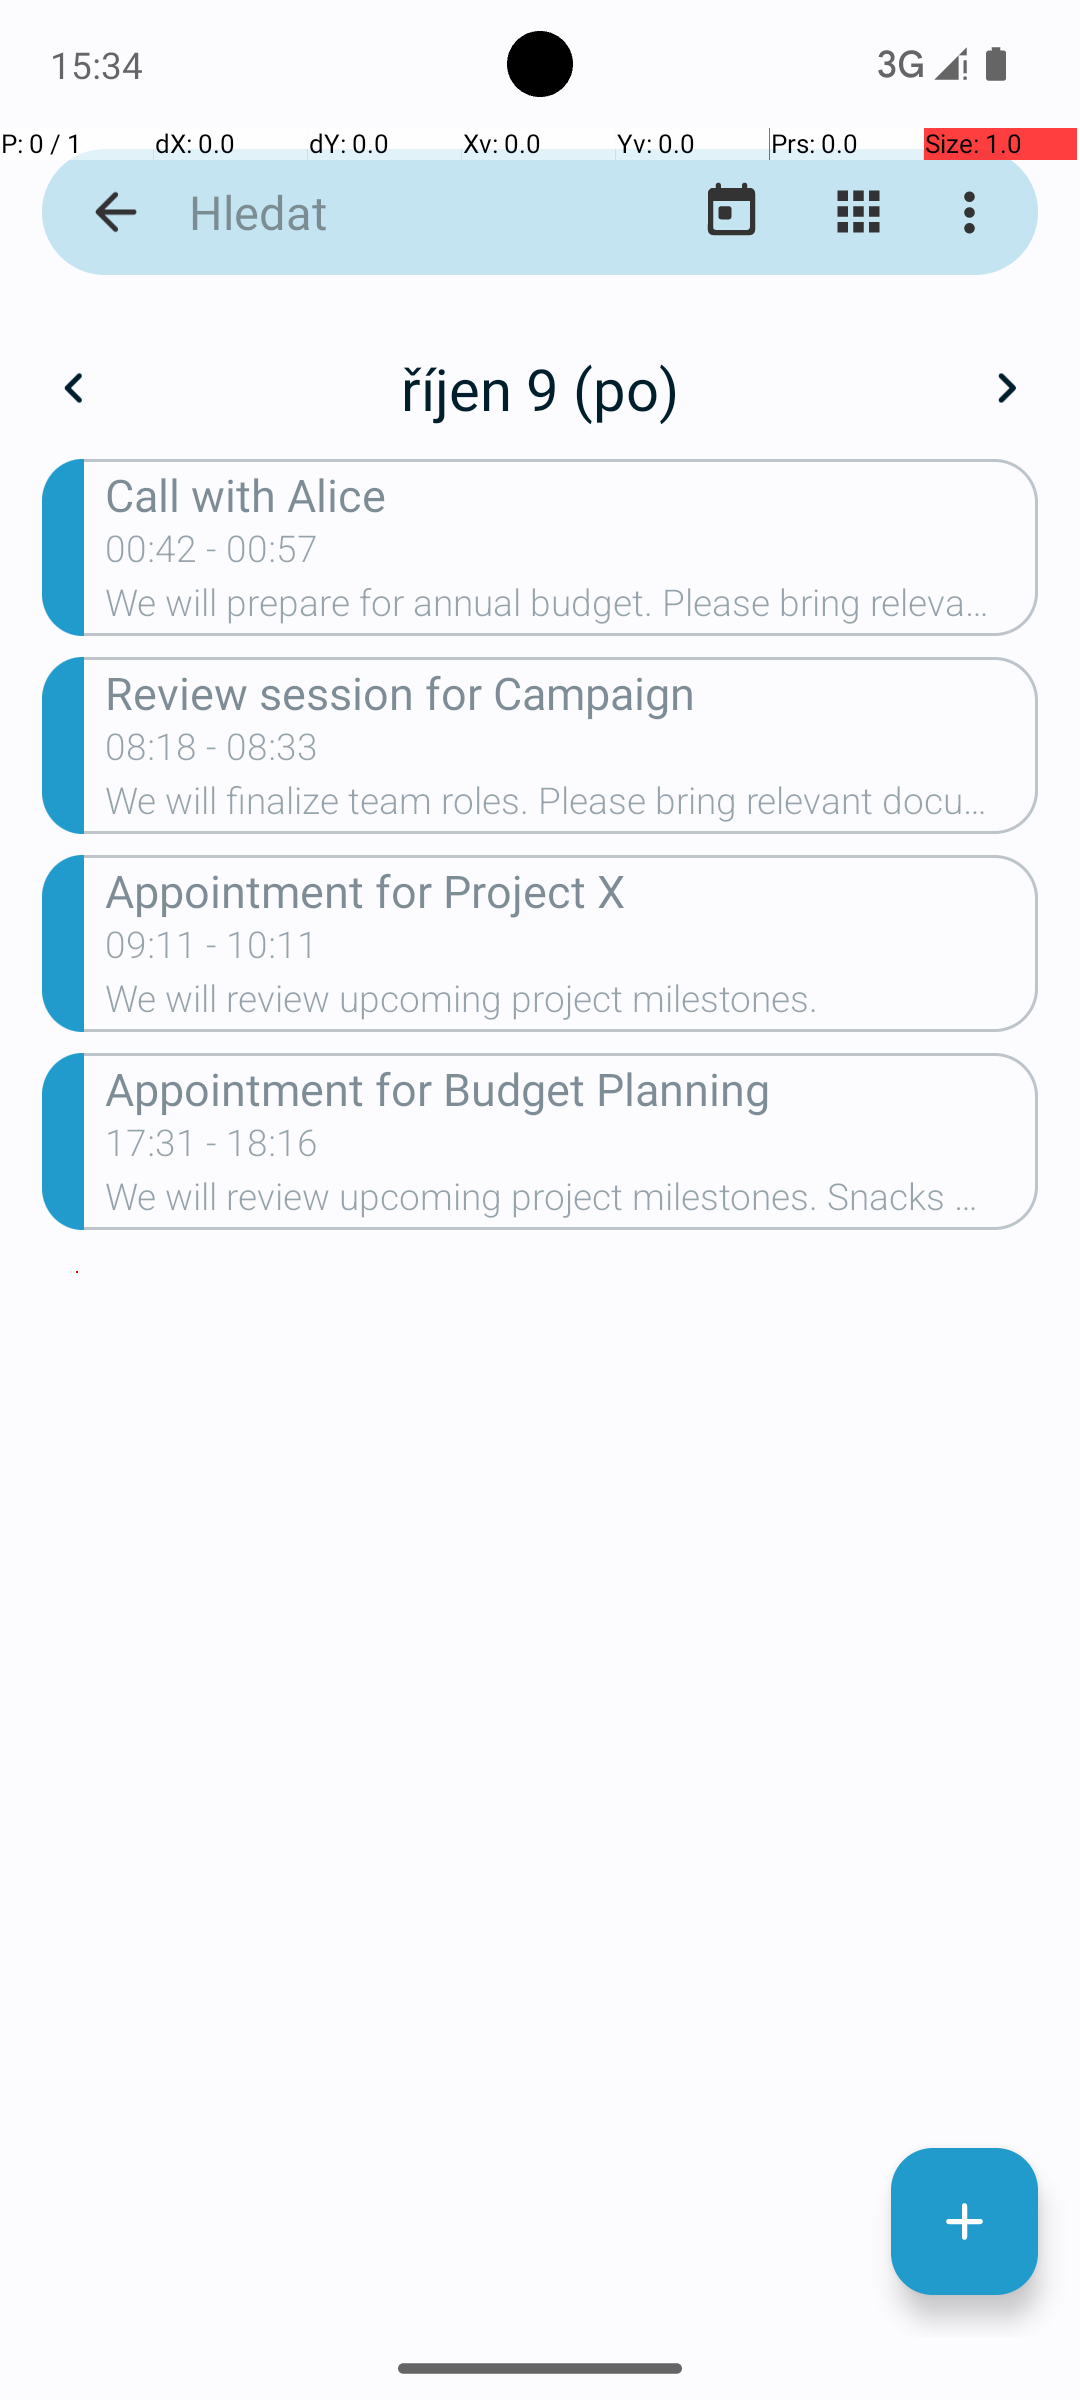 Image resolution: width=1080 pixels, height=2400 pixels. Describe the element at coordinates (212, 555) in the screenshot. I see `00:42 - 00:57` at that location.